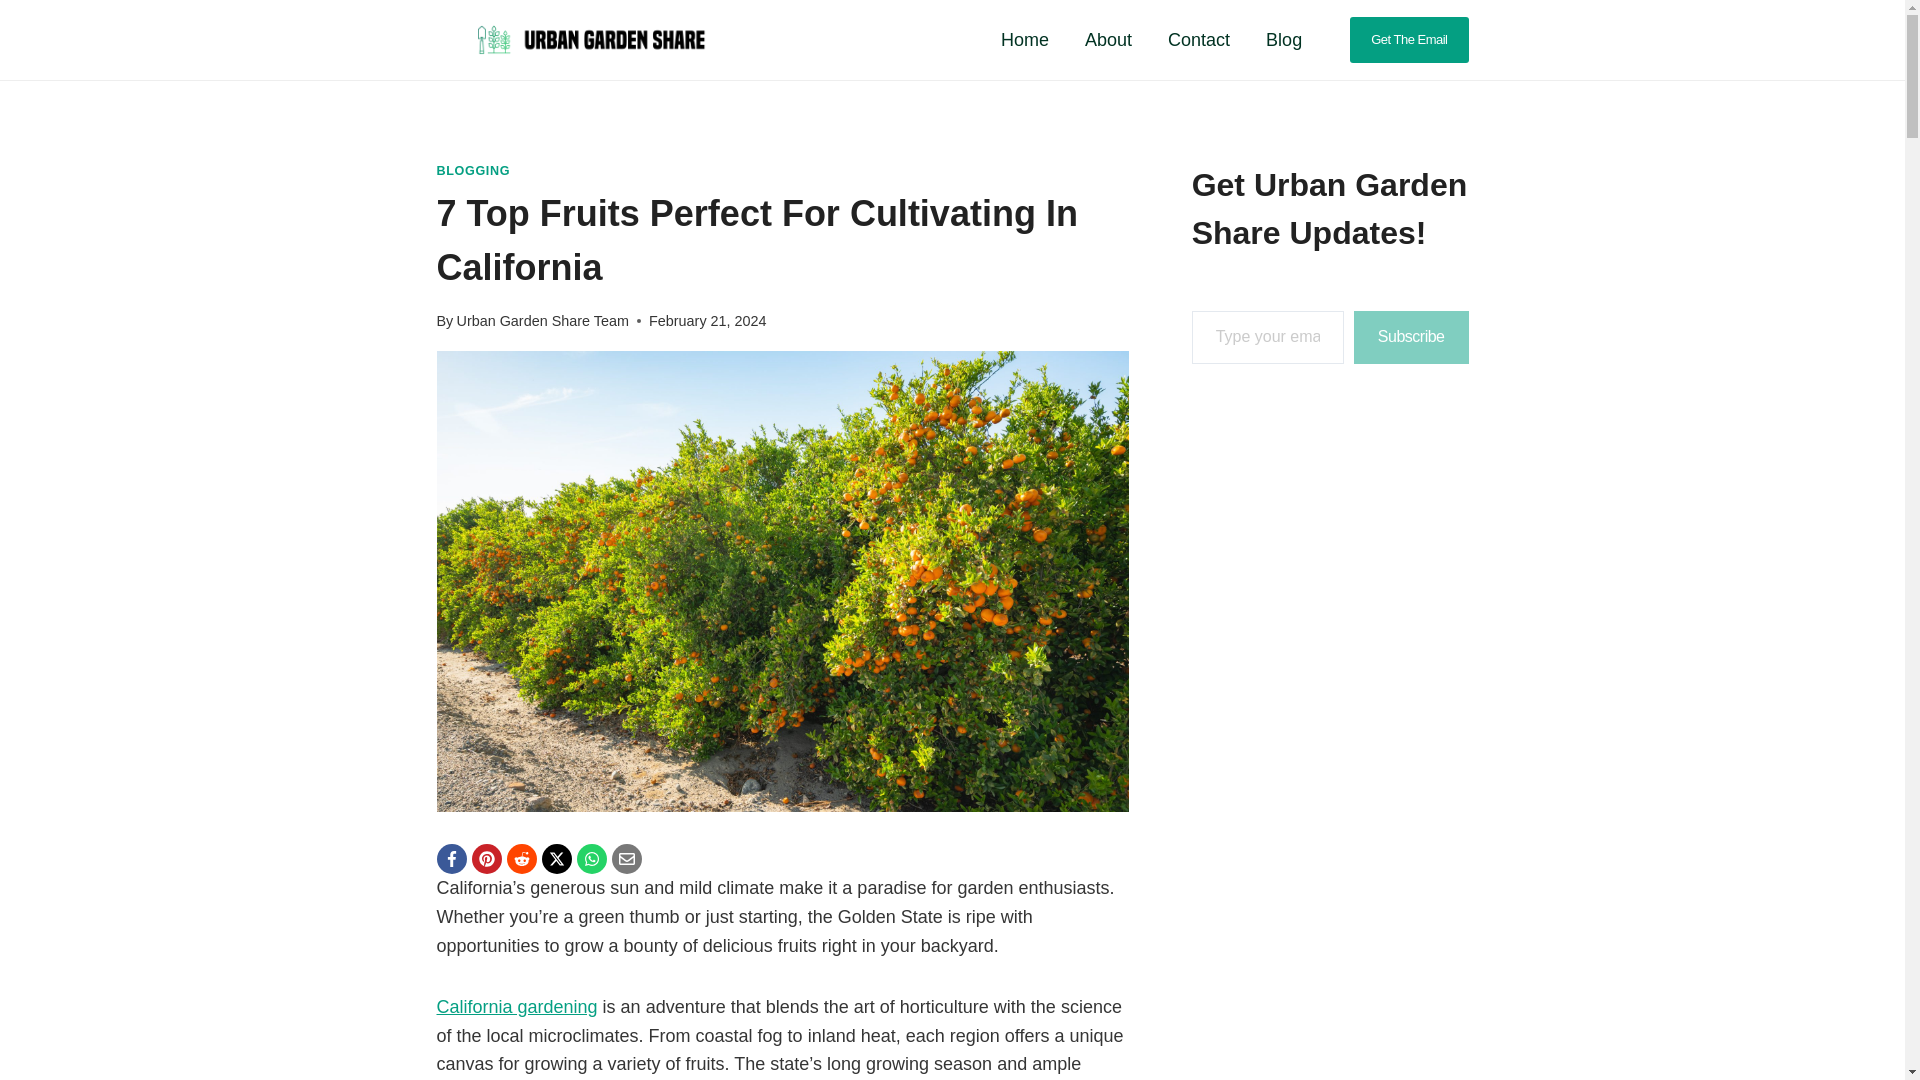  Describe the element at coordinates (1408, 40) in the screenshot. I see `Get The Email` at that location.